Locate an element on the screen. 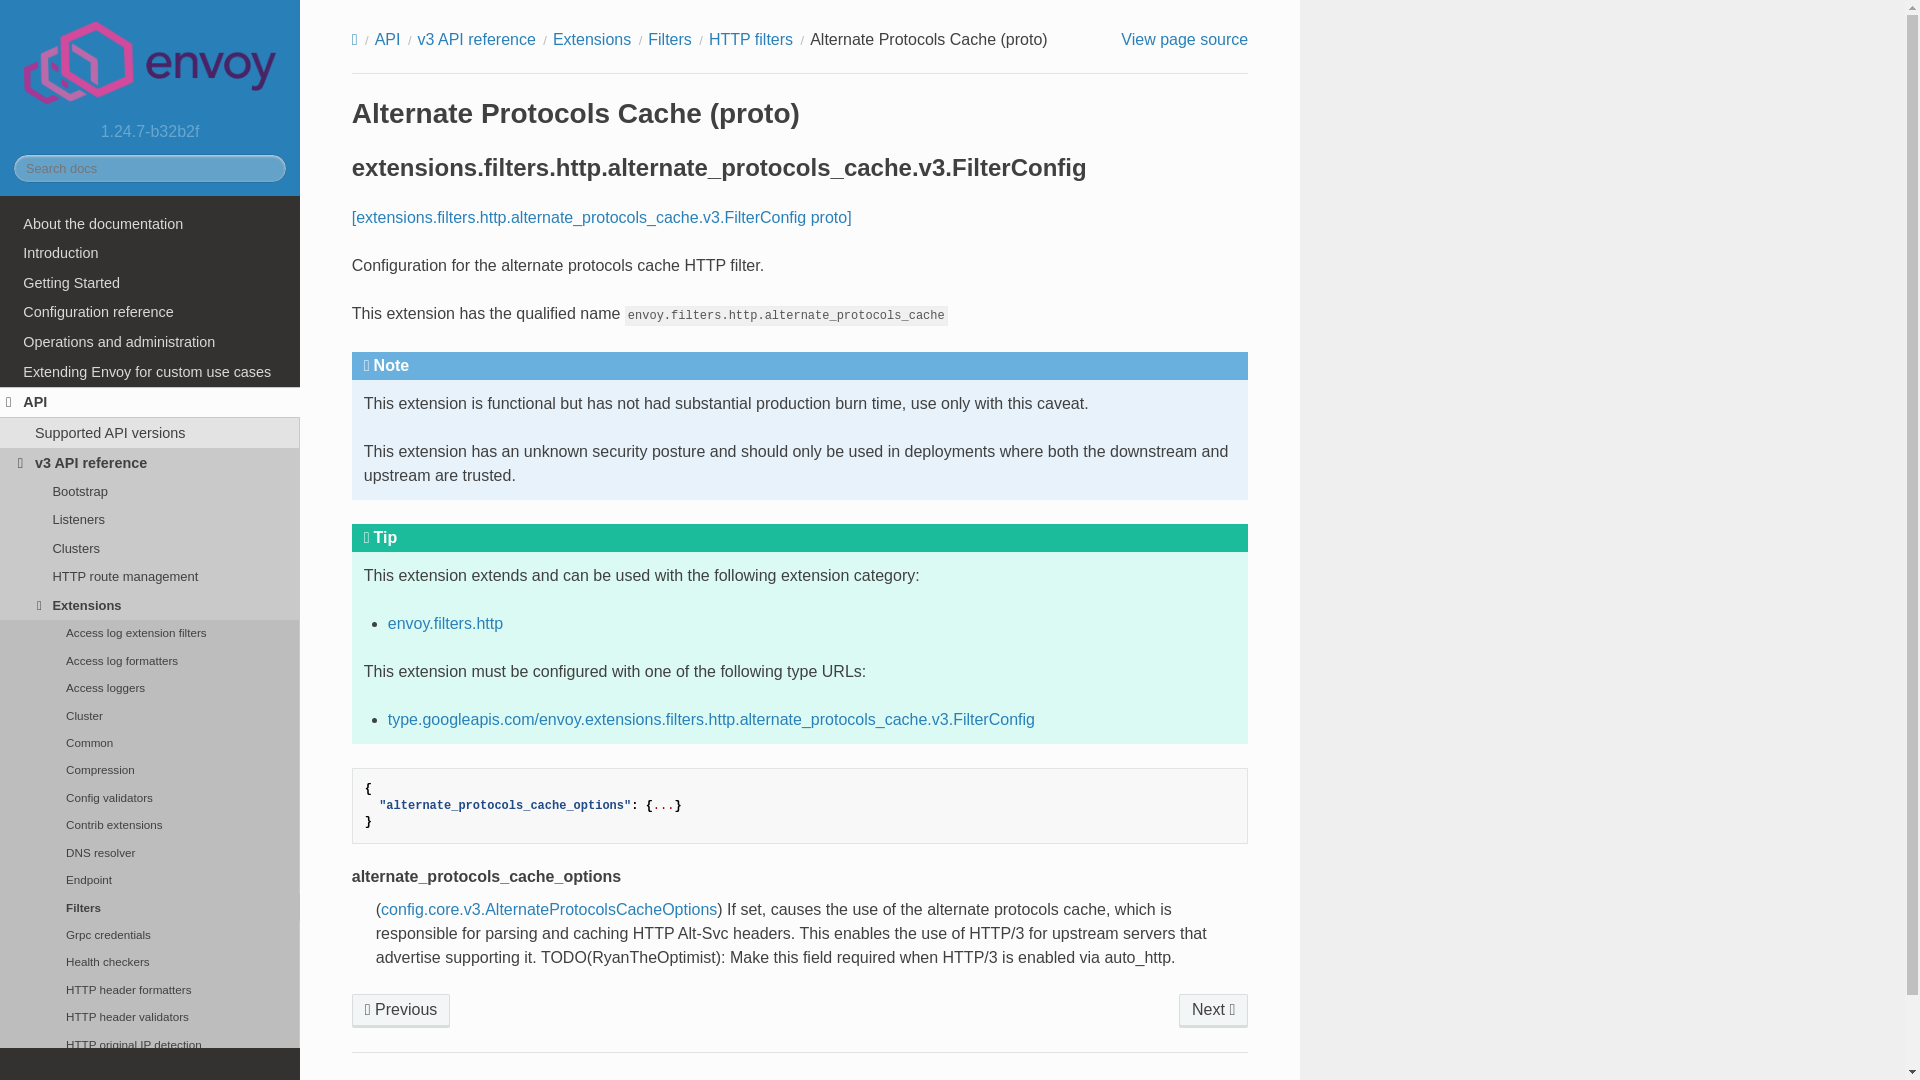  v3 API reference is located at coordinates (150, 463).